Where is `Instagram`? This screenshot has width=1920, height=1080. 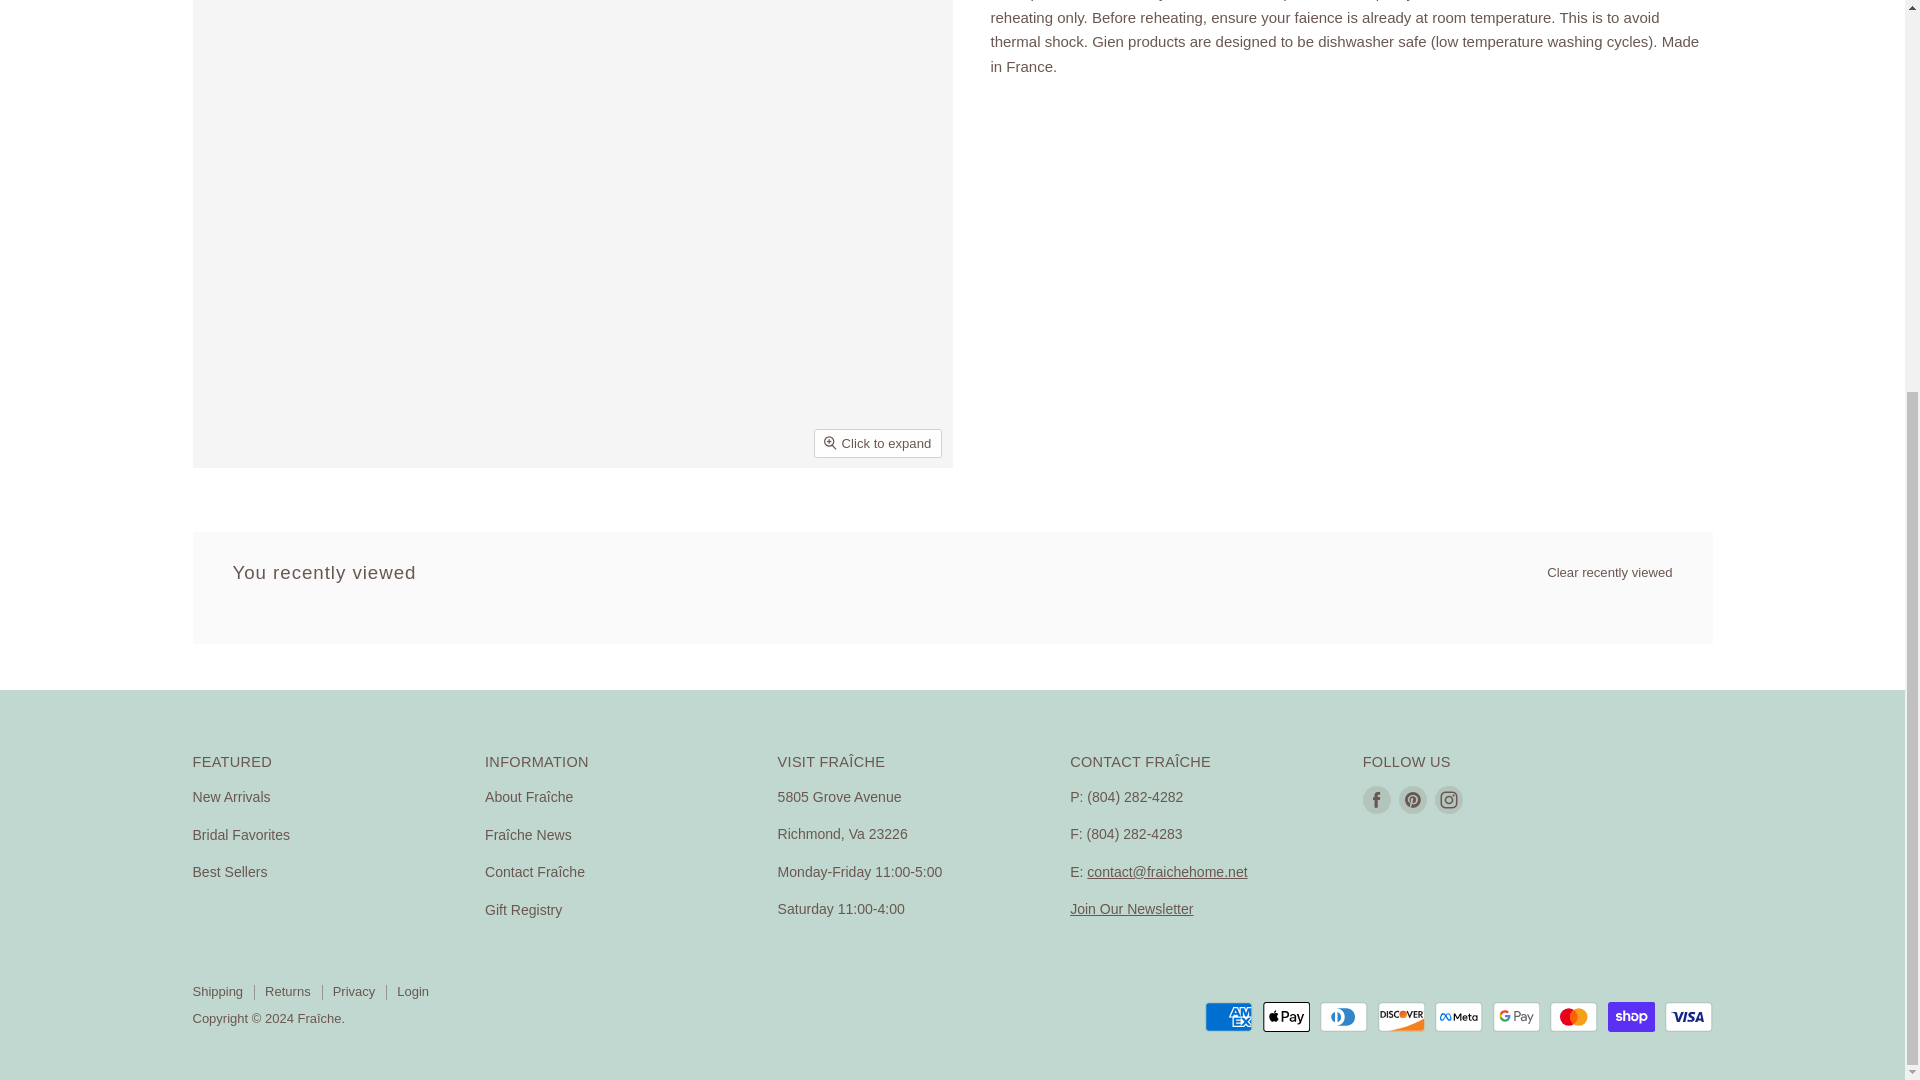 Instagram is located at coordinates (1448, 799).